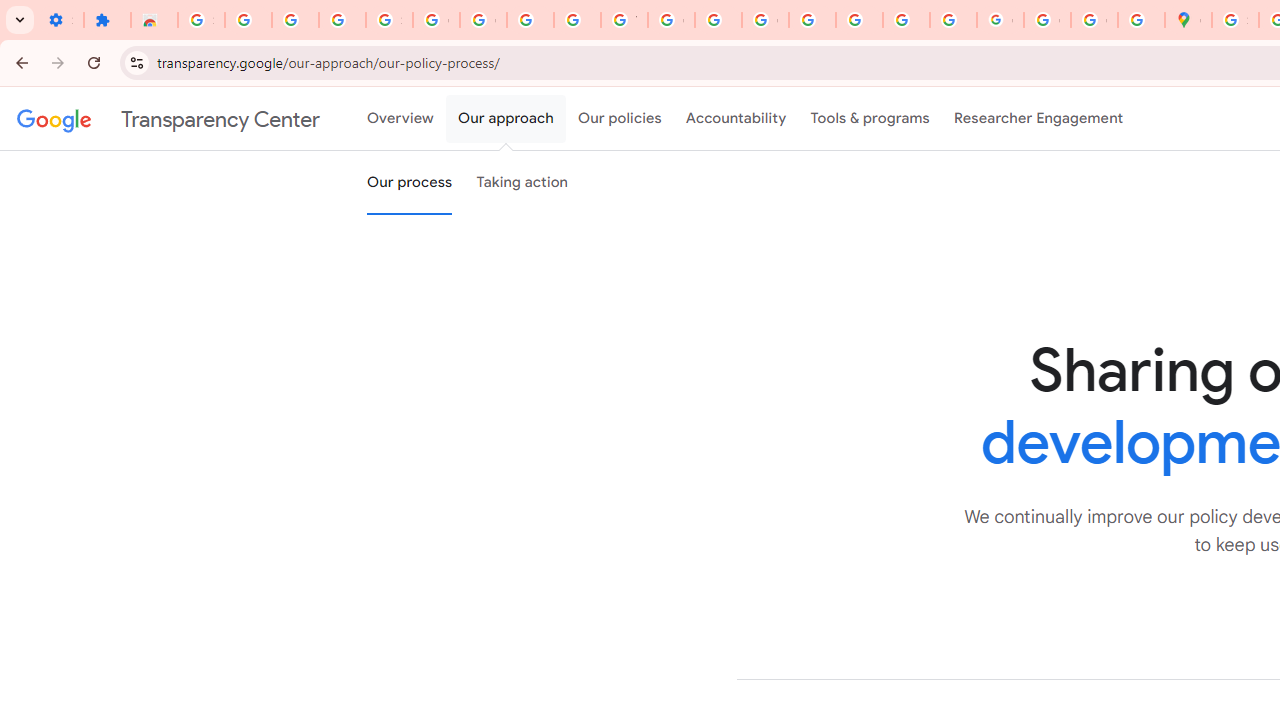  What do you see at coordinates (1188, 20) in the screenshot?
I see `Google Maps` at bounding box center [1188, 20].